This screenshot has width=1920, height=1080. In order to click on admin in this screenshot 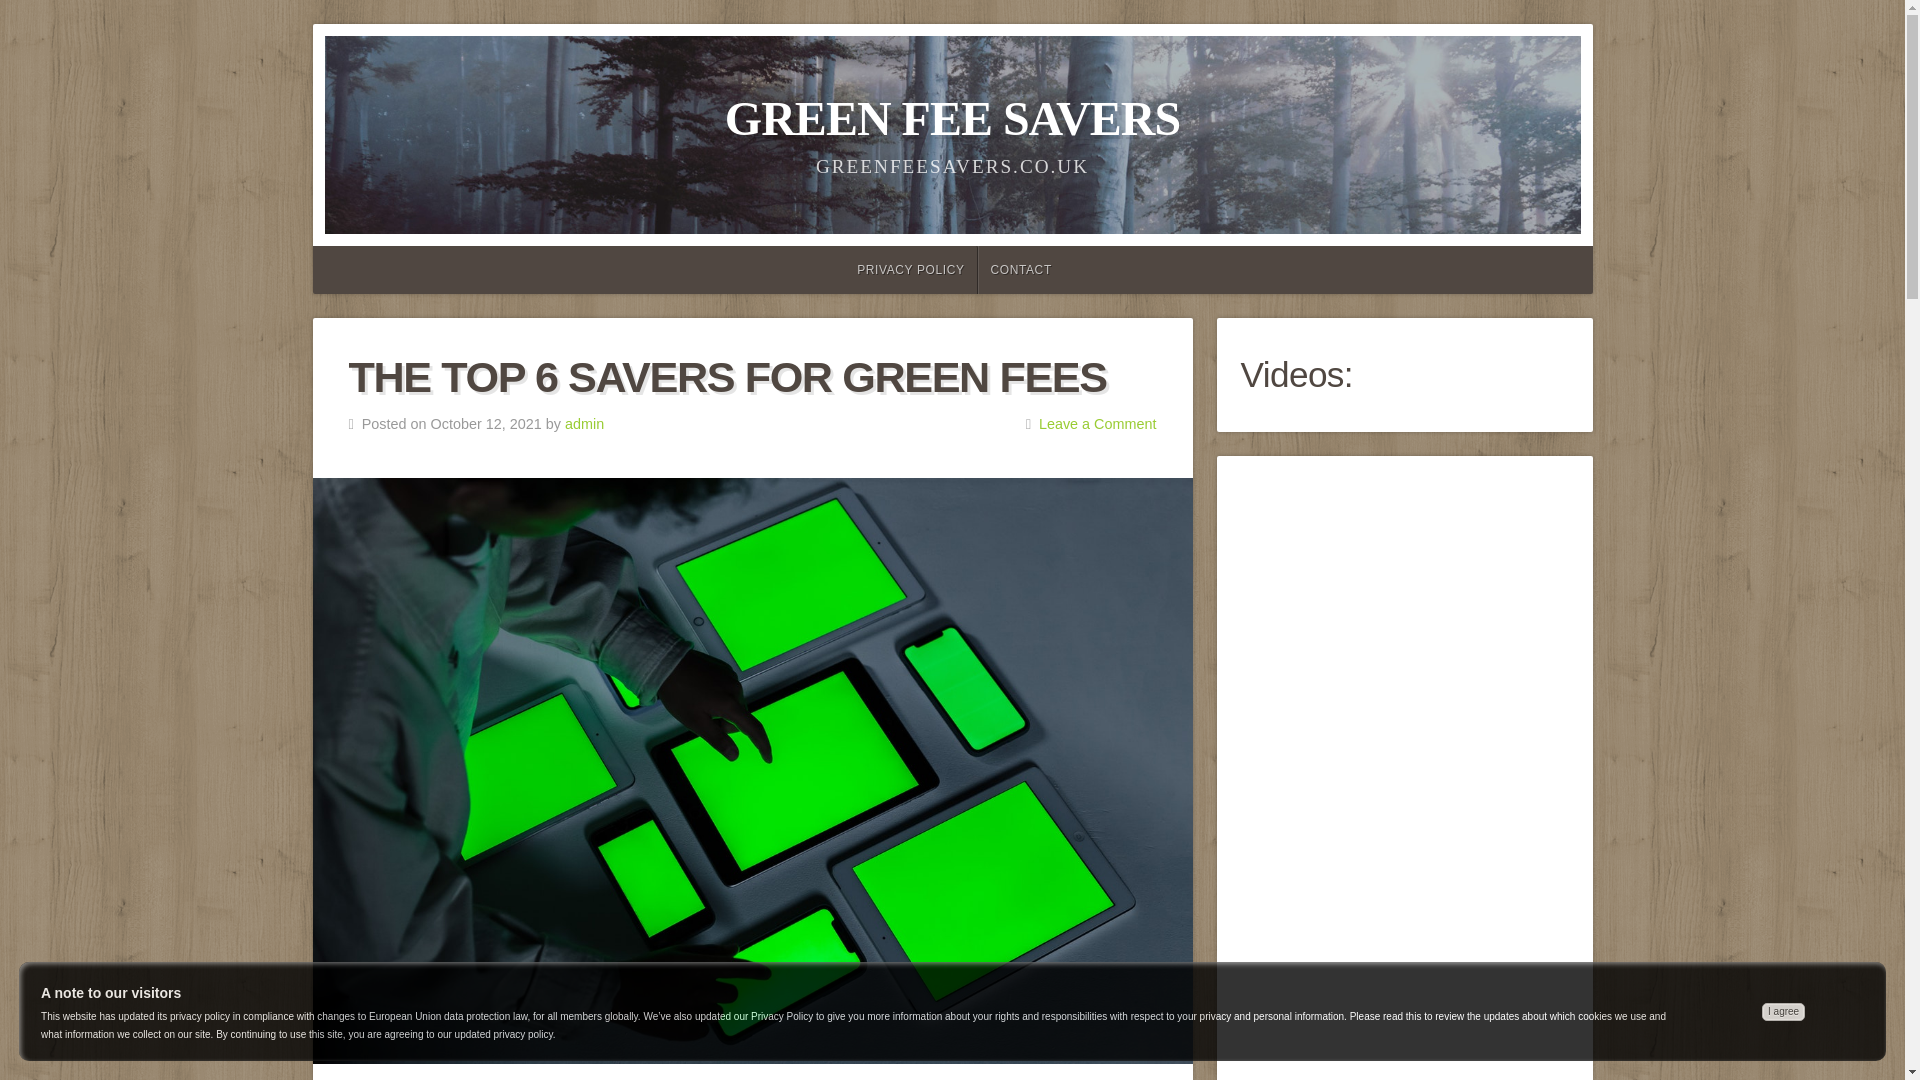, I will do `click(584, 424)`.